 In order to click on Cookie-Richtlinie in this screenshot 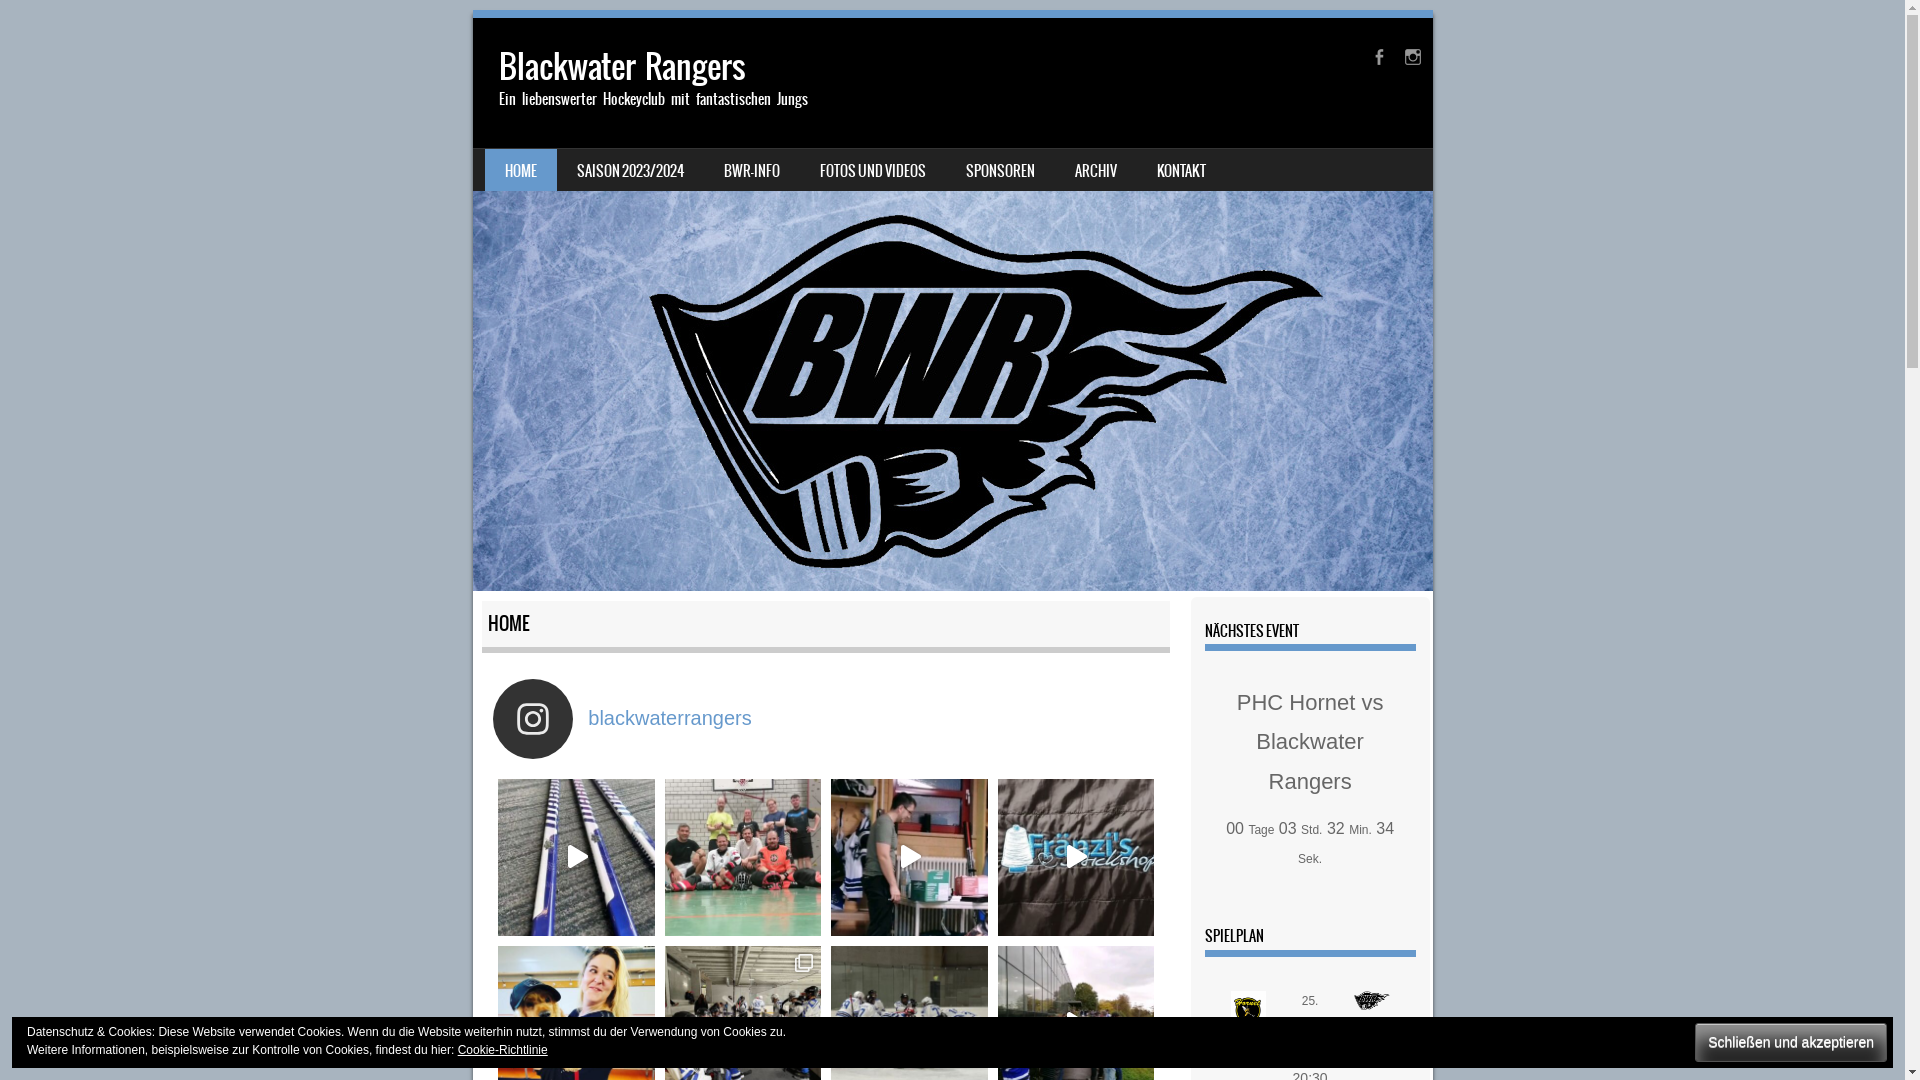, I will do `click(503, 1050)`.